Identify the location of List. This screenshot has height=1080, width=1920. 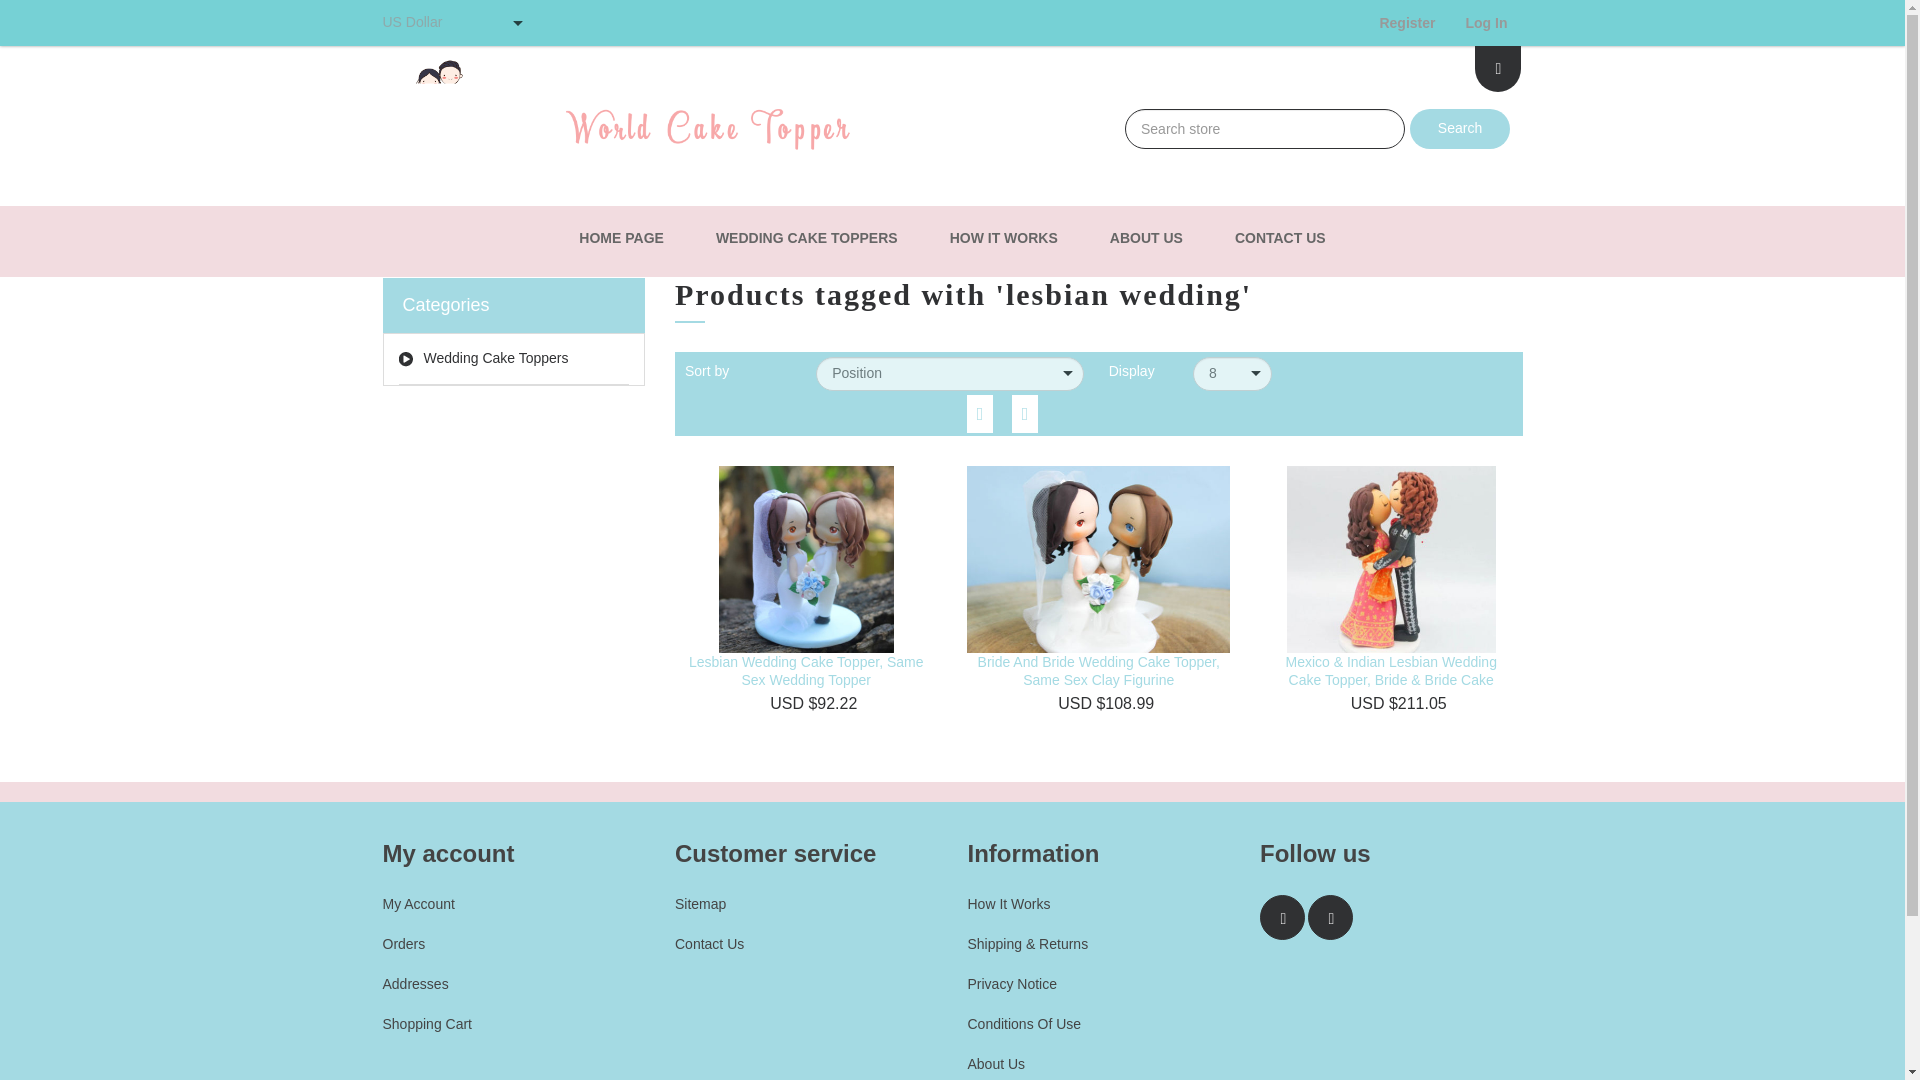
(1025, 413).